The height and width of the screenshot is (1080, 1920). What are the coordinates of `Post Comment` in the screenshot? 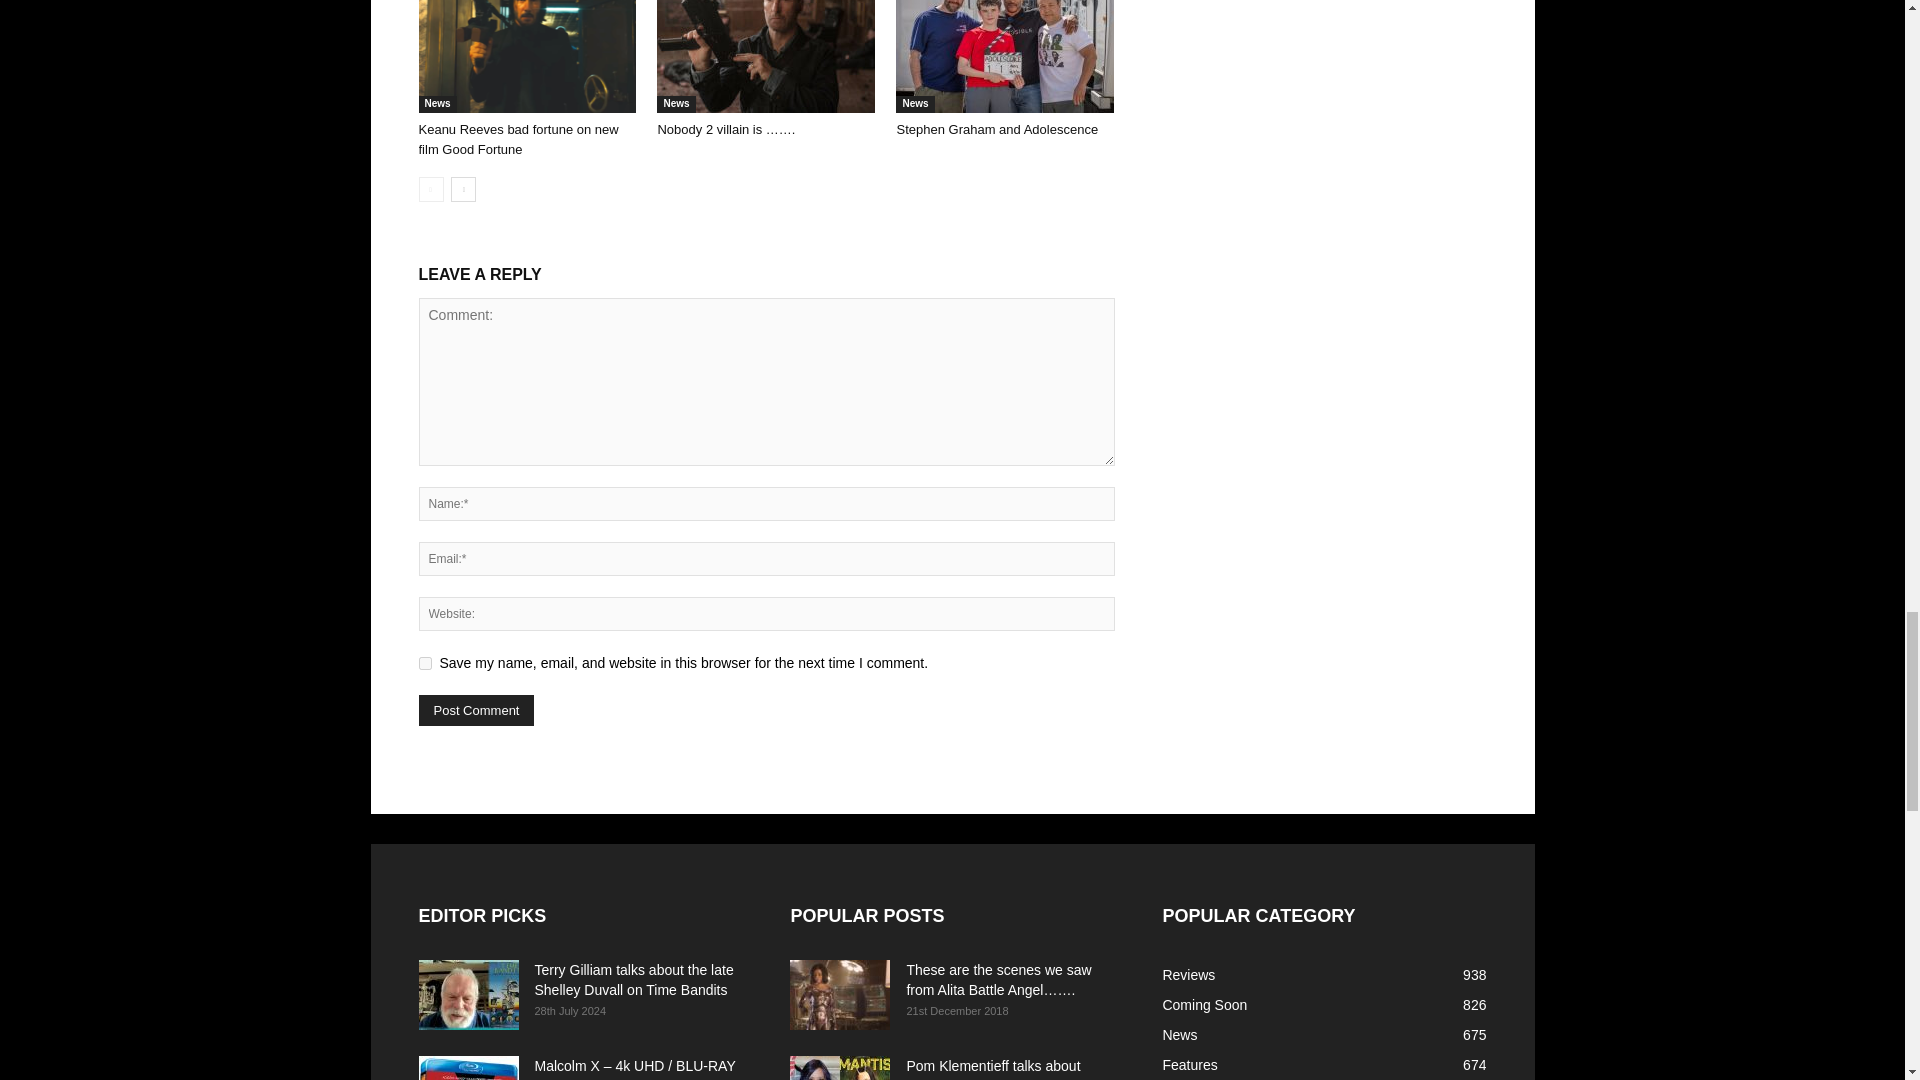 It's located at (476, 710).